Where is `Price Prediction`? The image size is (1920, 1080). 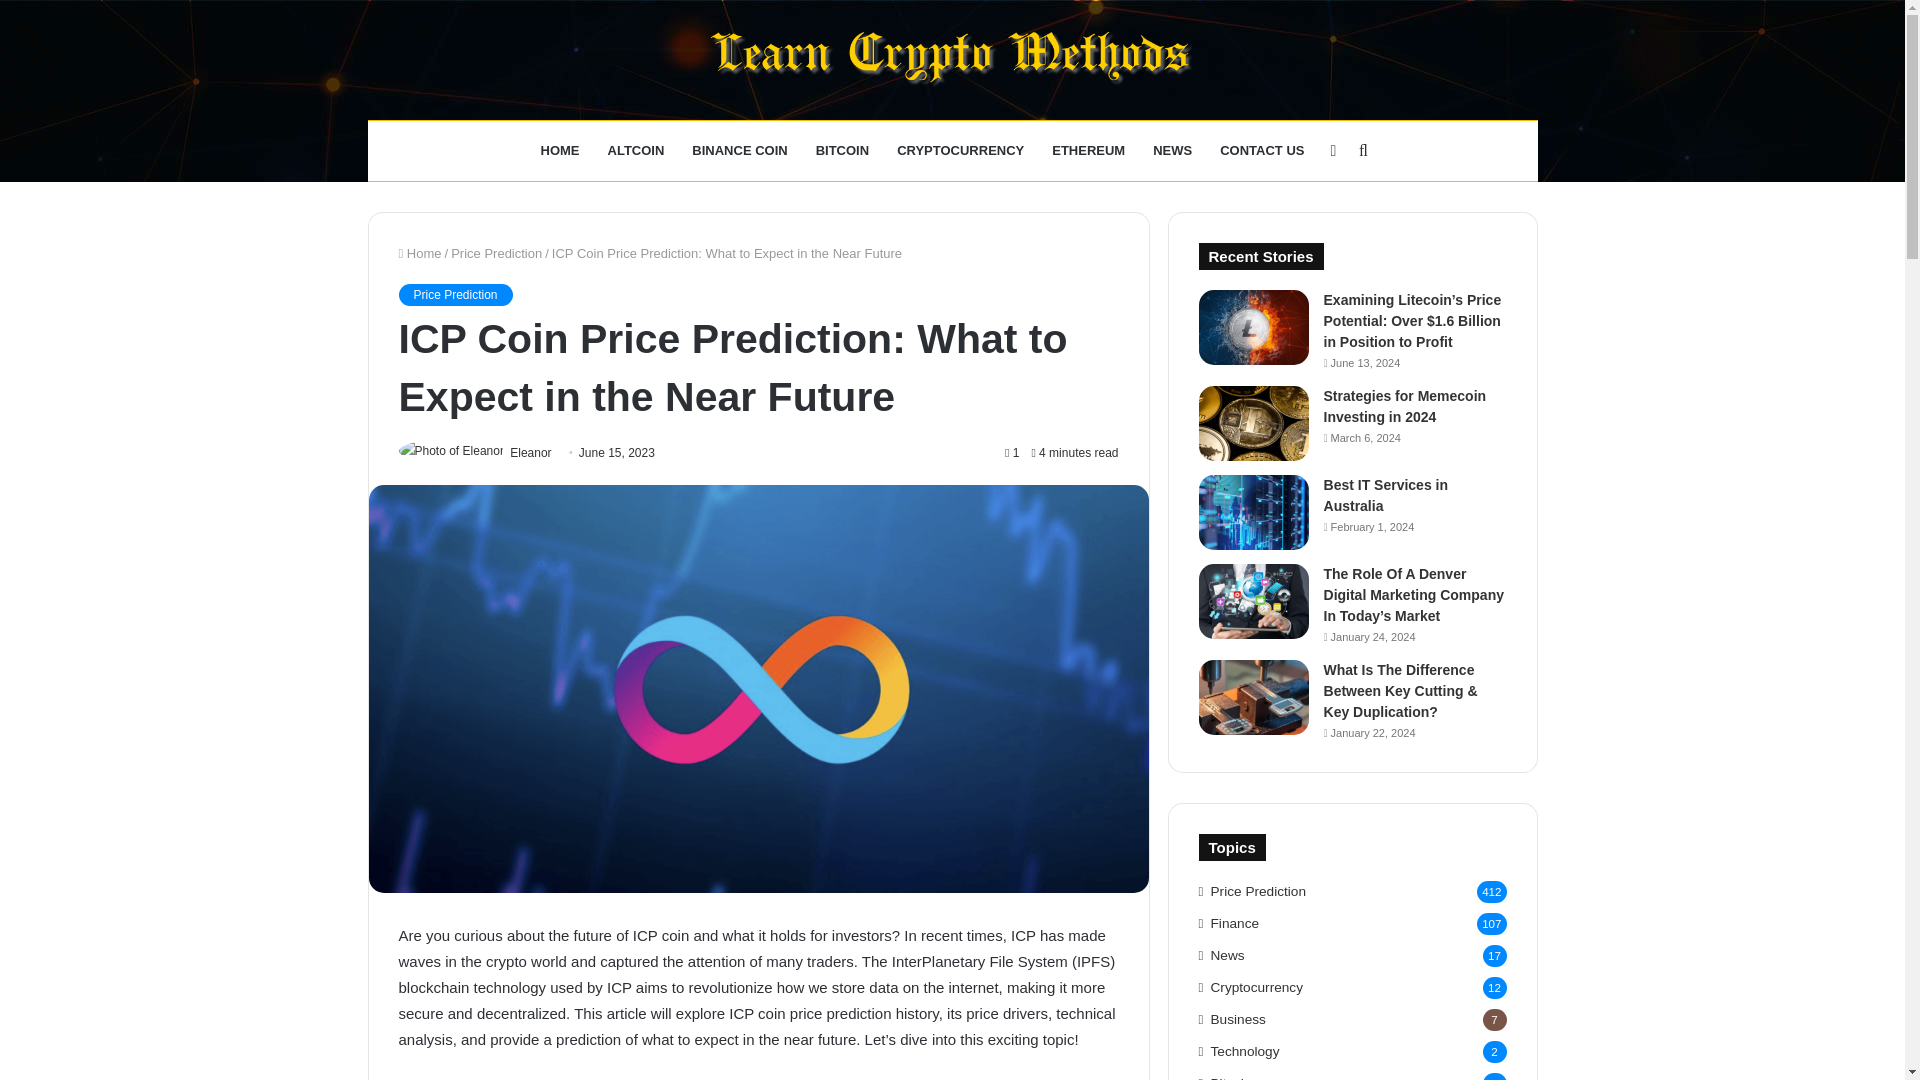 Price Prediction is located at coordinates (1259, 891).